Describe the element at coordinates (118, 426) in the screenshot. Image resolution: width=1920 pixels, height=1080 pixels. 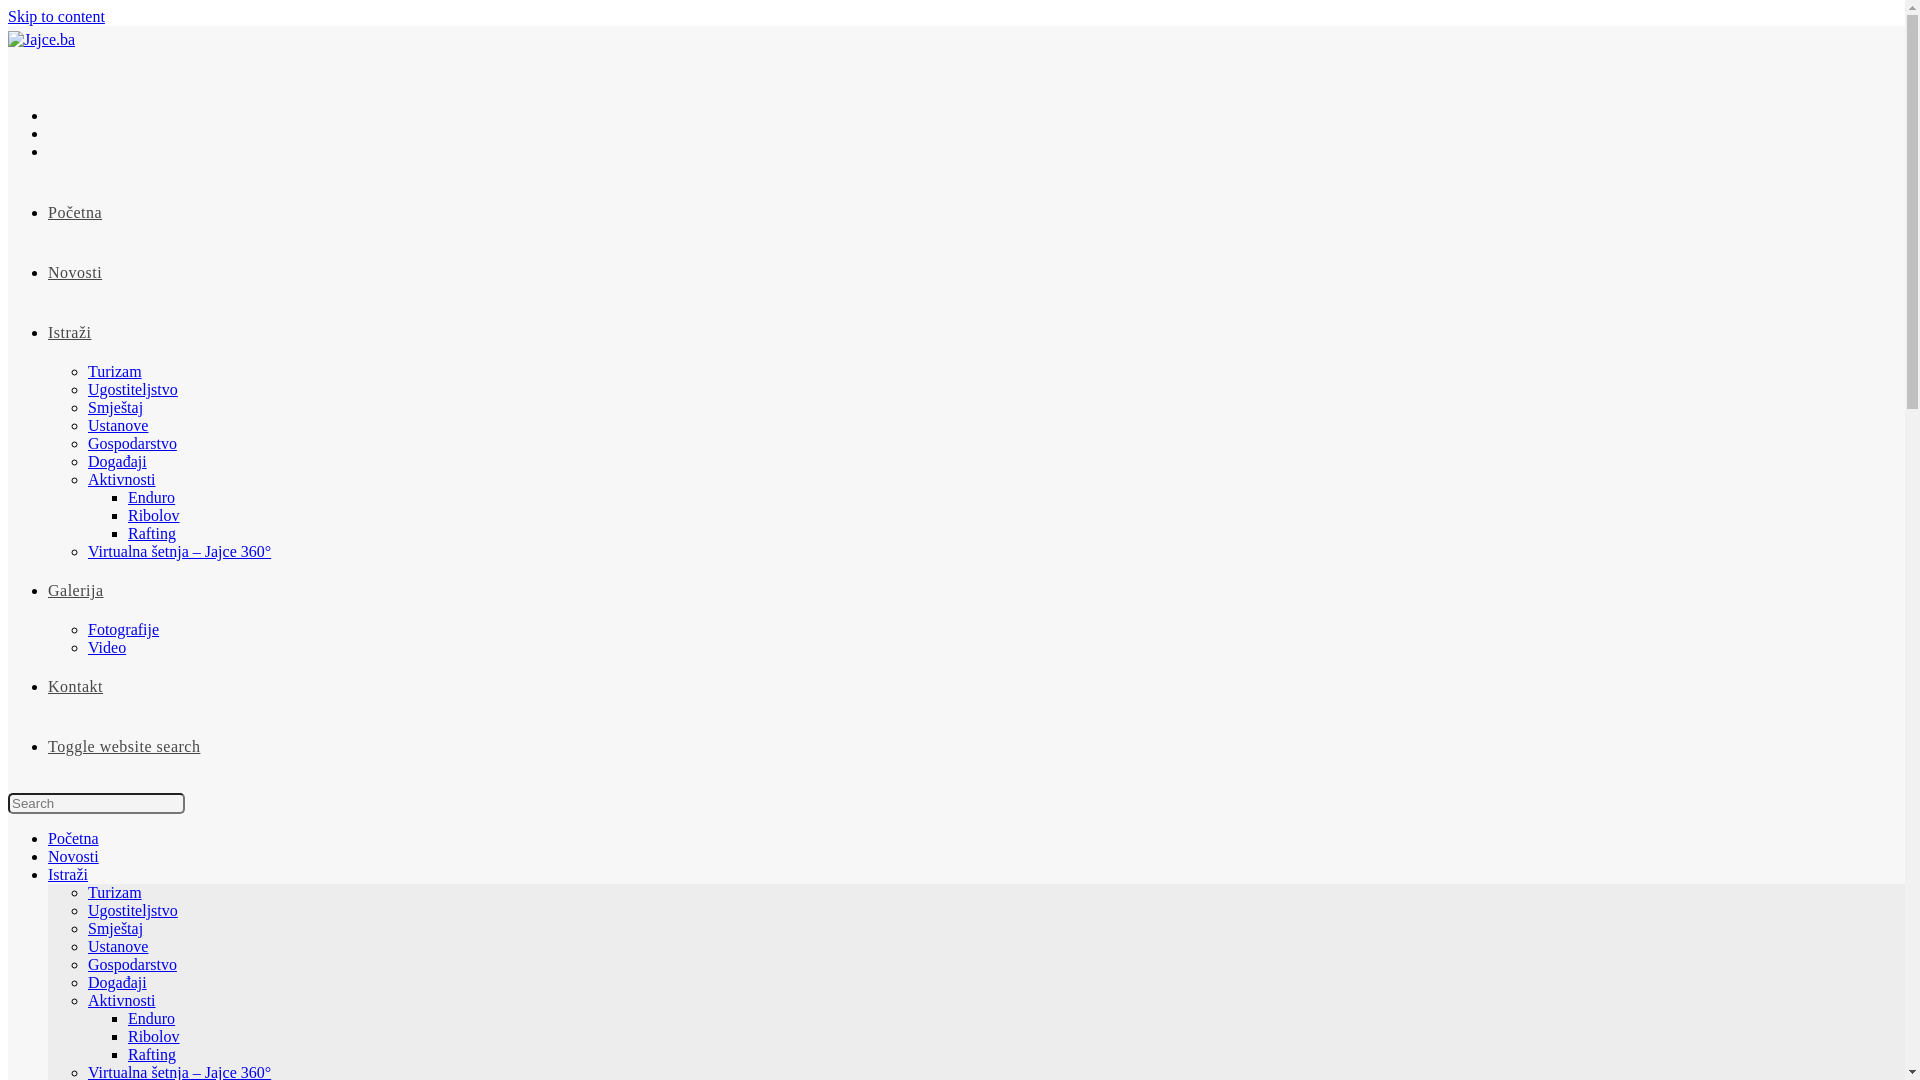
I see `Ustanove` at that location.